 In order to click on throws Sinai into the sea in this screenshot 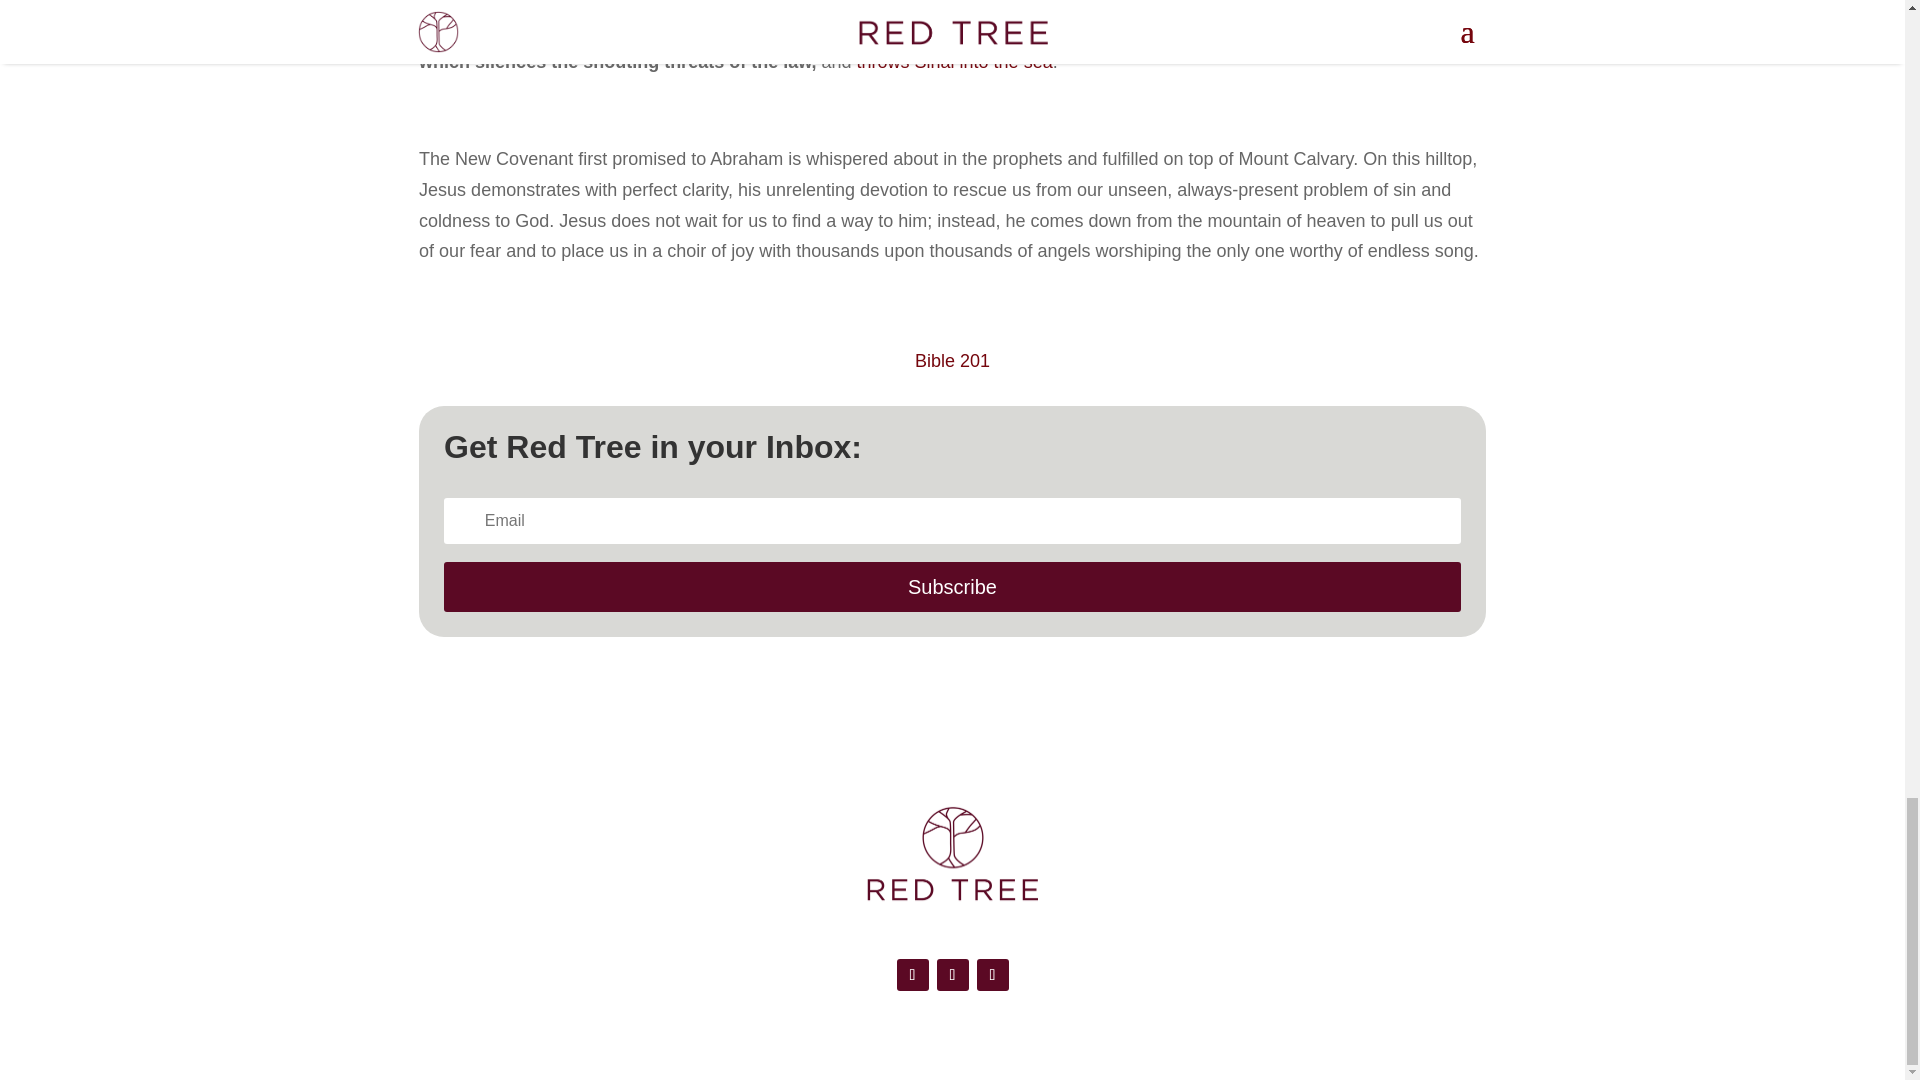, I will do `click(954, 62)`.